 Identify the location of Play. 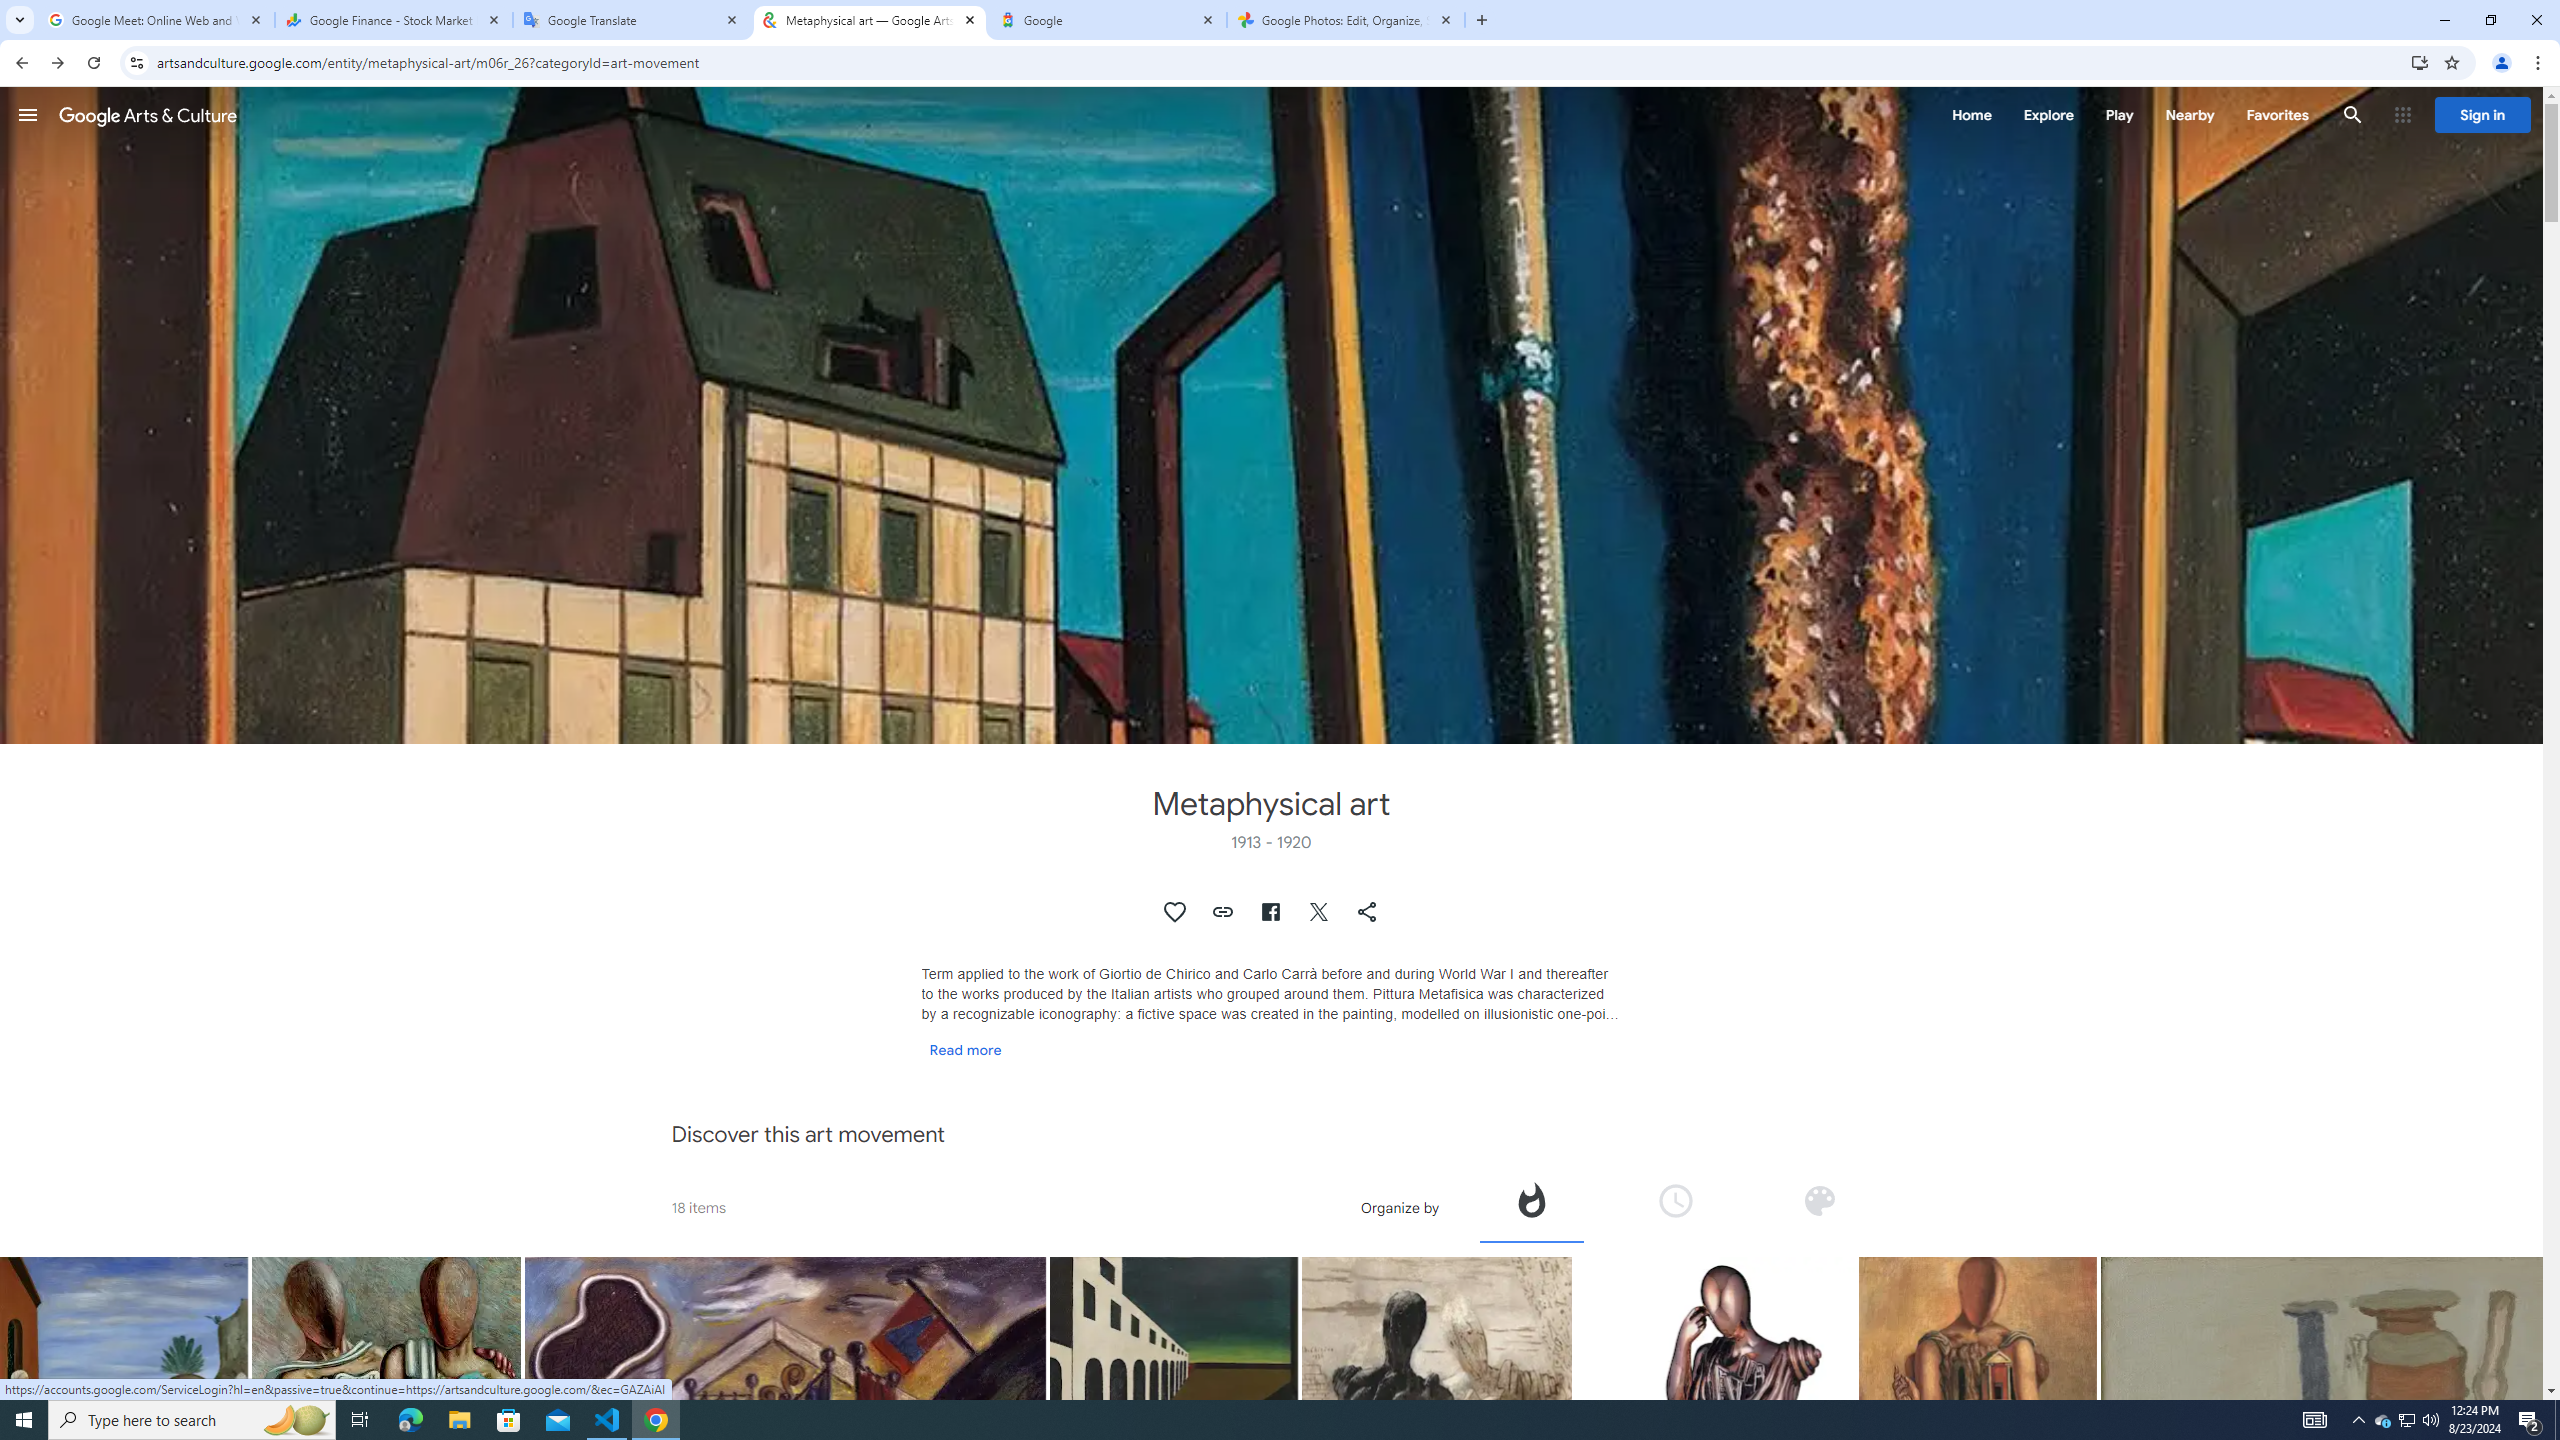
(2119, 114).